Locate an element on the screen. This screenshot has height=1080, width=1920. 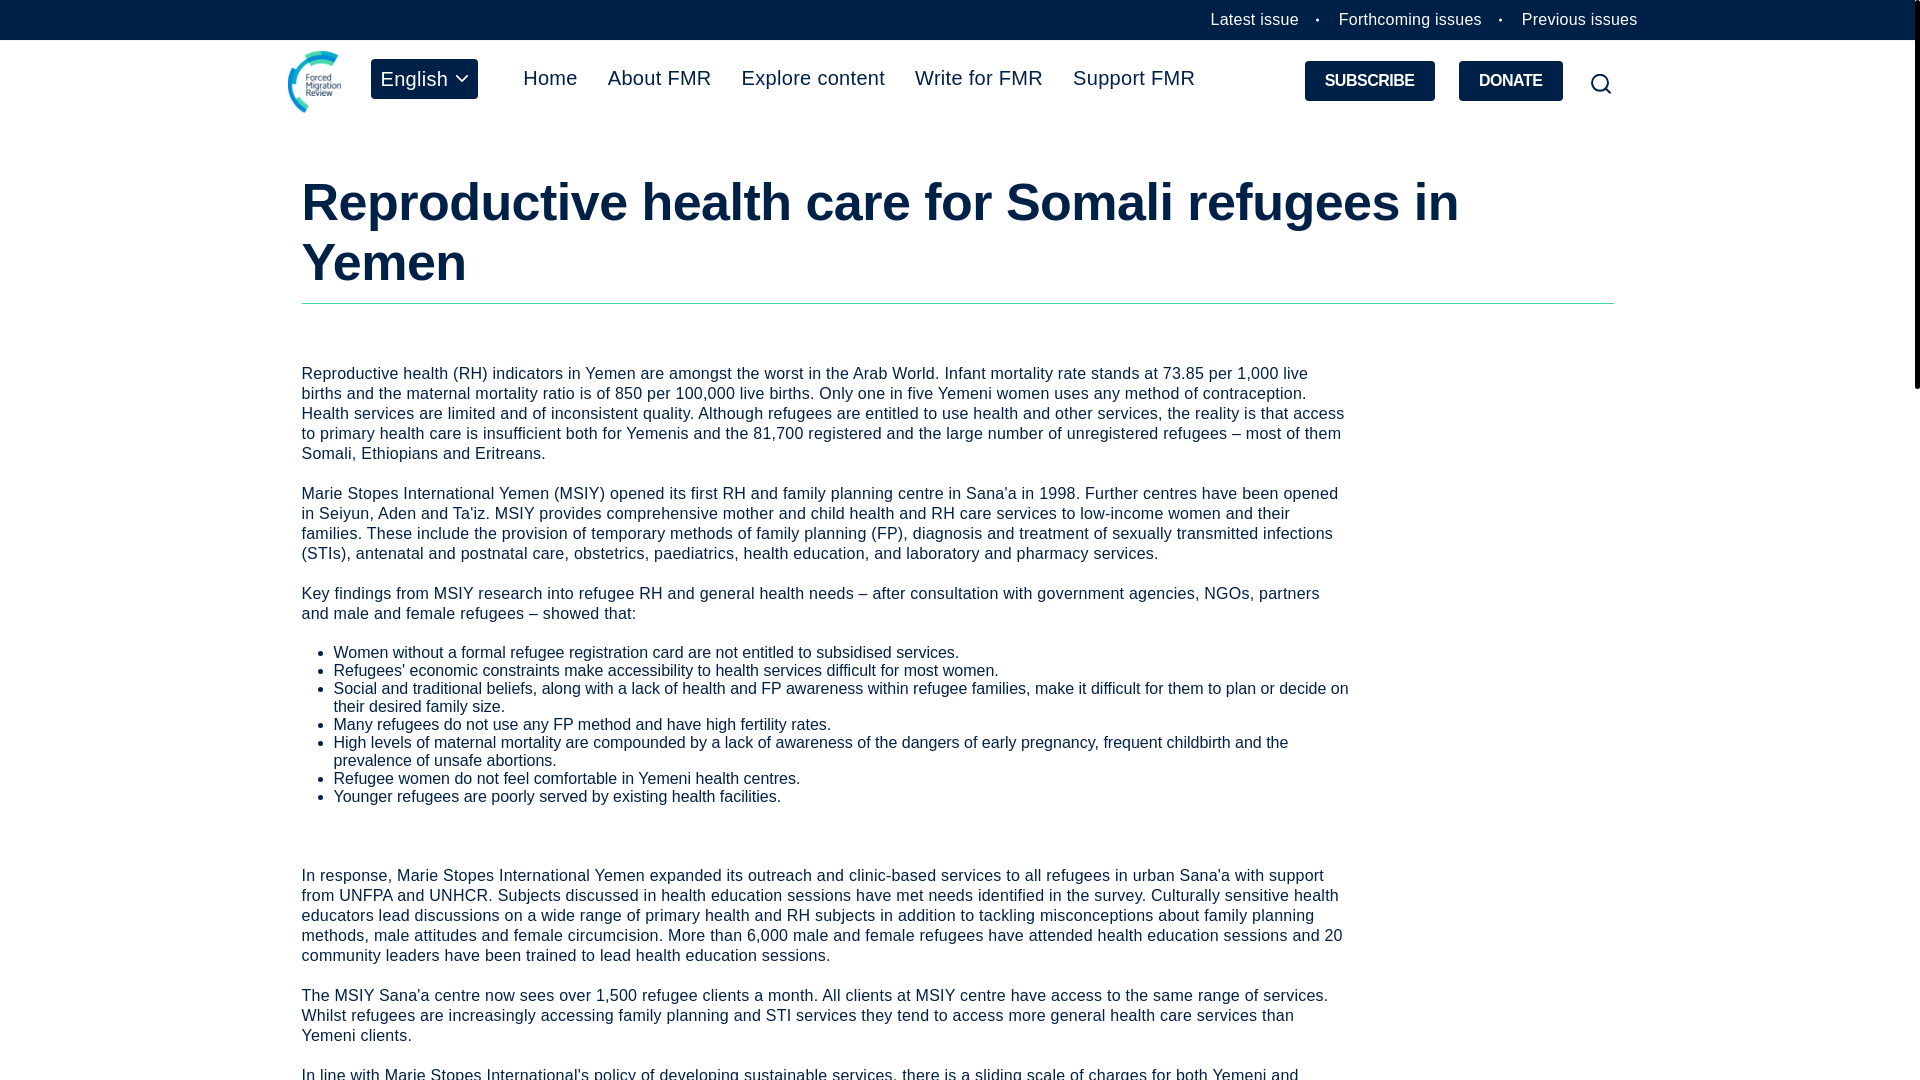
Previous issues is located at coordinates (1580, 19).